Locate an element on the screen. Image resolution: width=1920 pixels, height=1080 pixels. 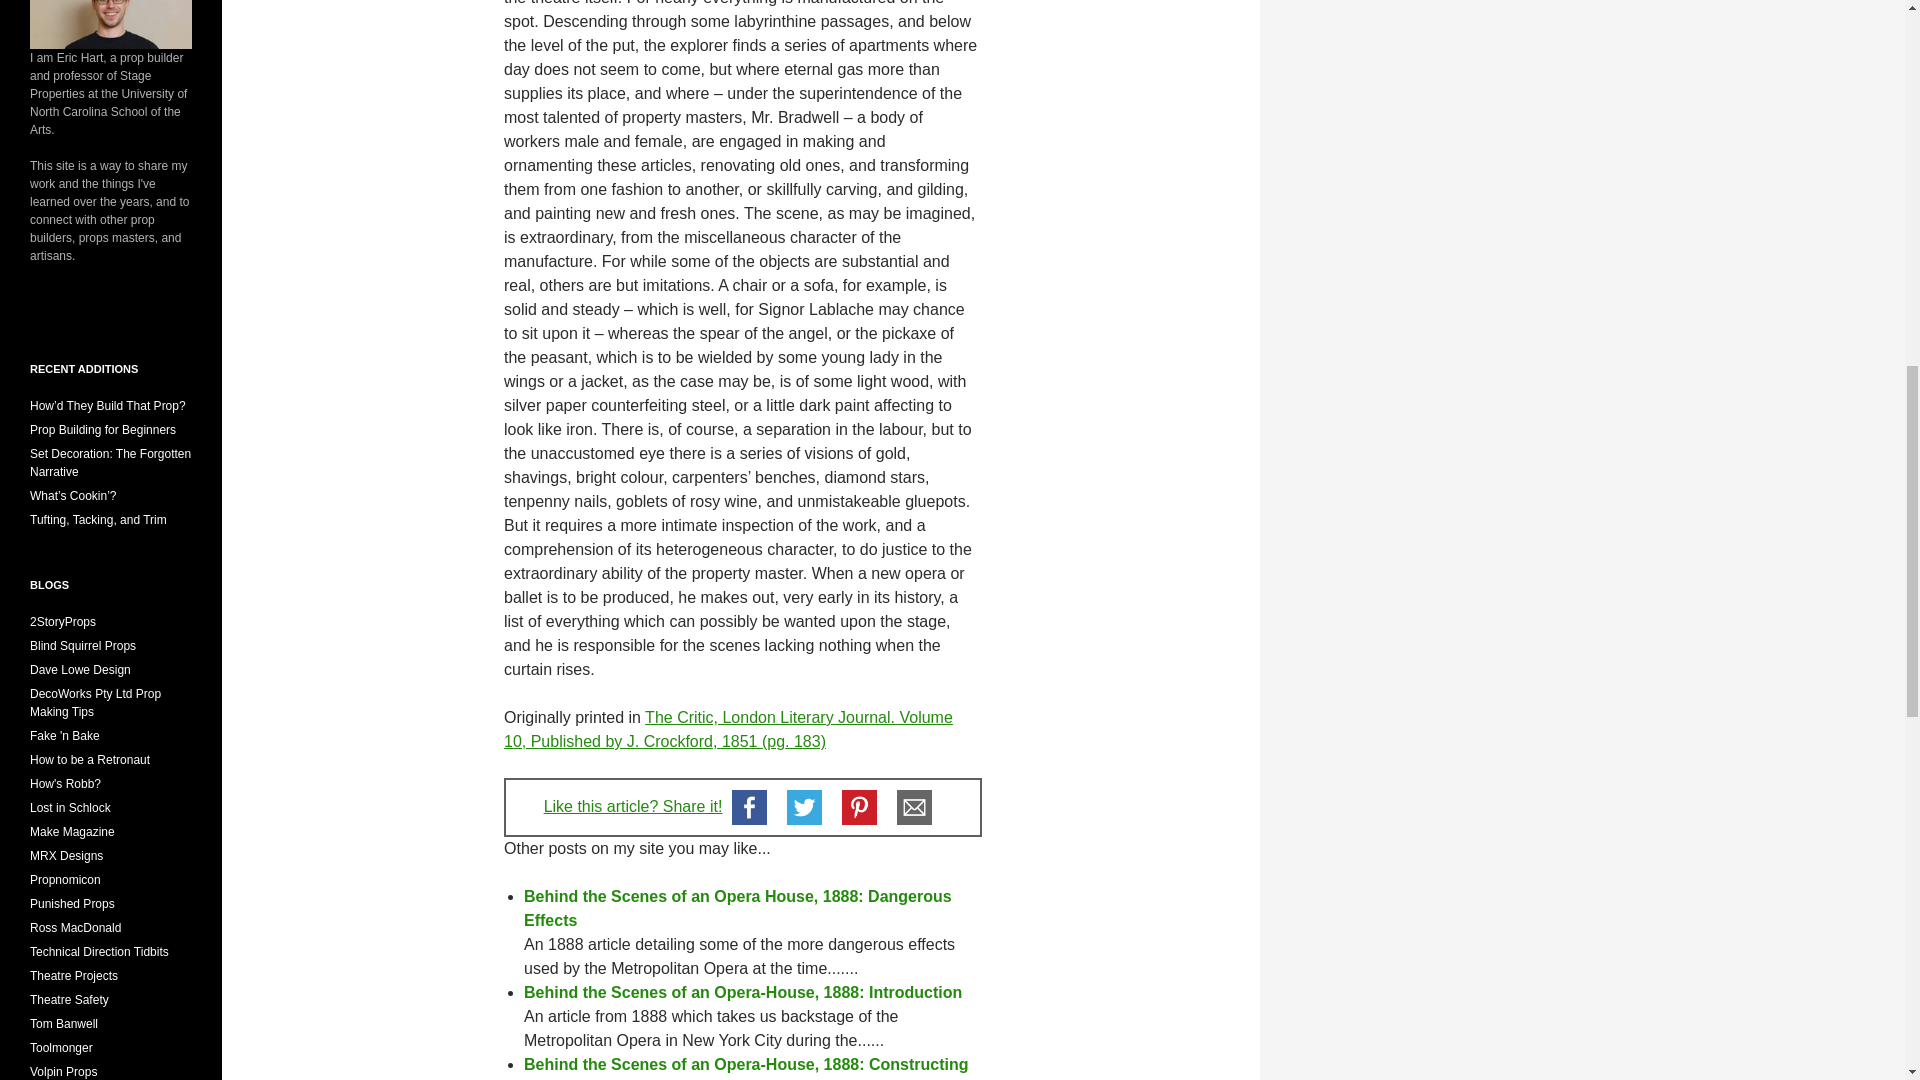
Behind the Scenes of an Opera-House, 1888: Introduction is located at coordinates (742, 992).